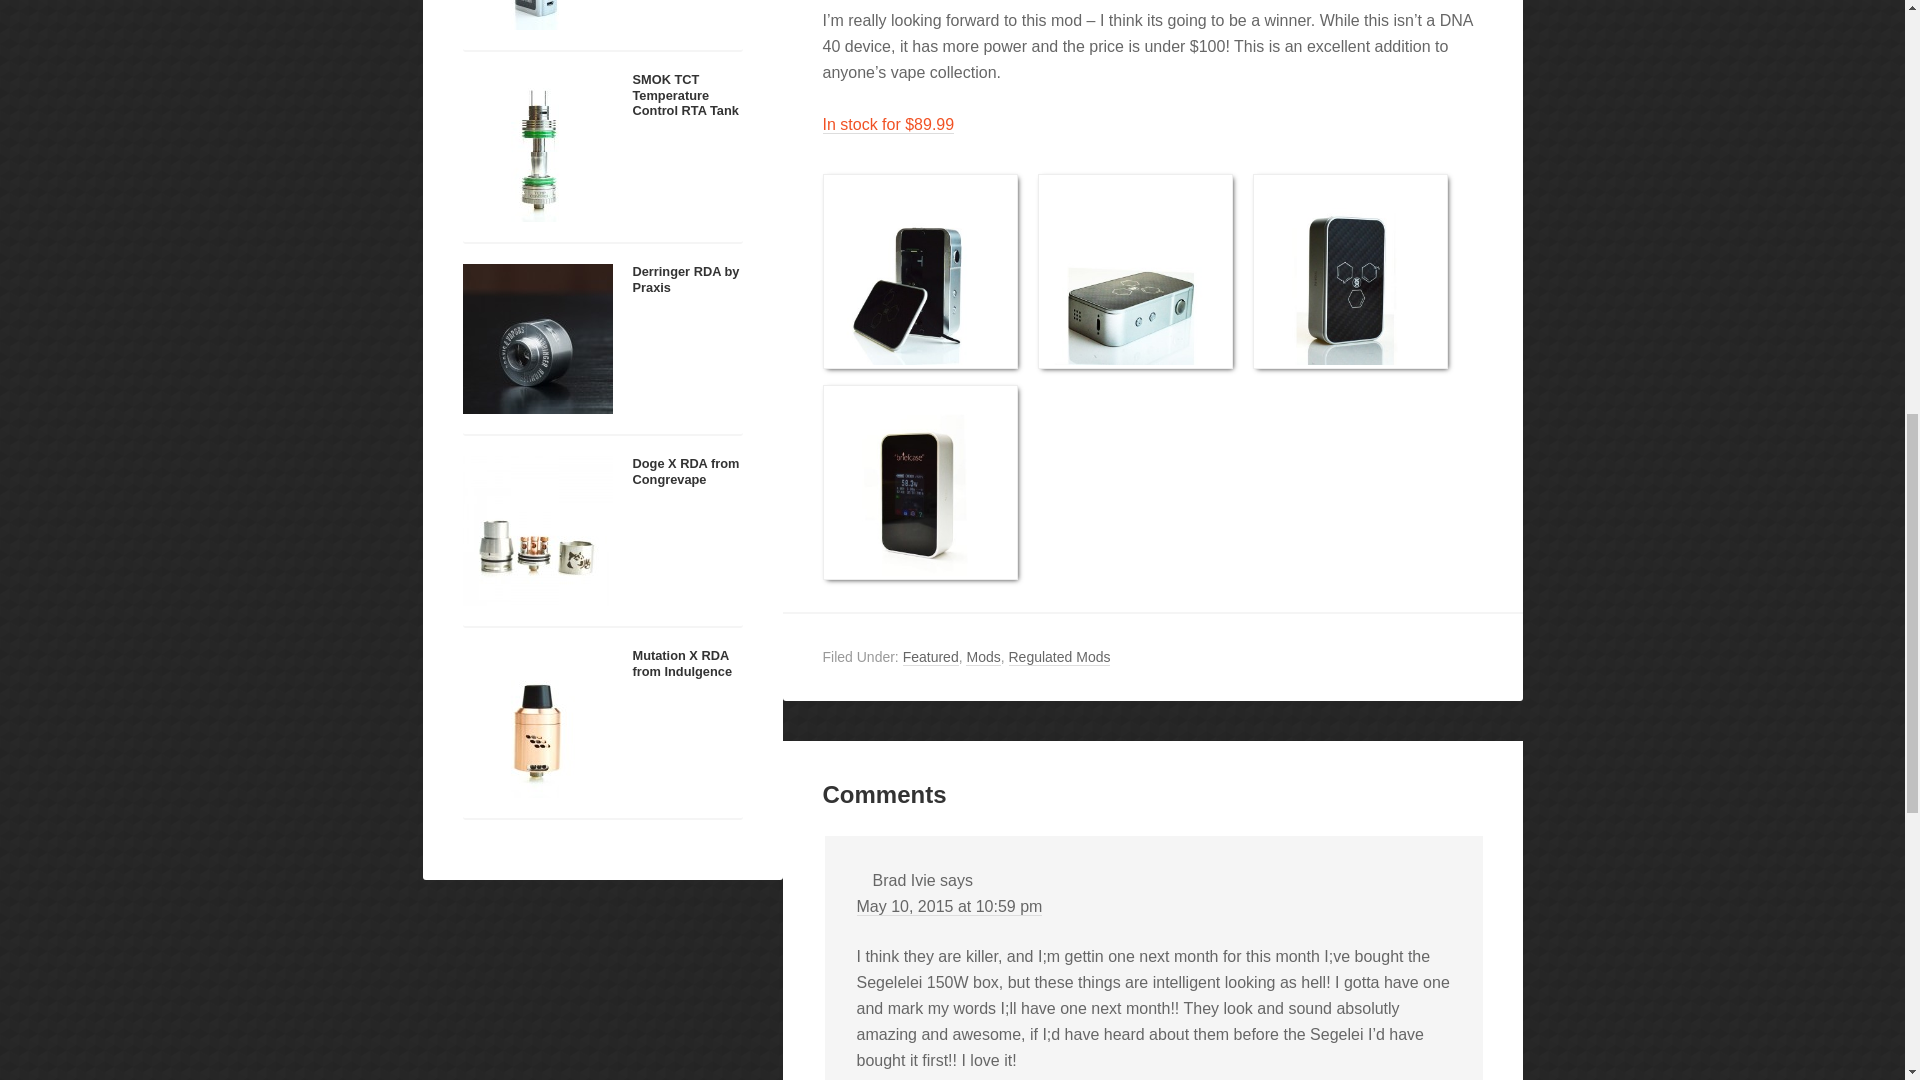 The height and width of the screenshot is (1080, 1920). I want to click on Mutation X RDA from Indulgence, so click(681, 663).